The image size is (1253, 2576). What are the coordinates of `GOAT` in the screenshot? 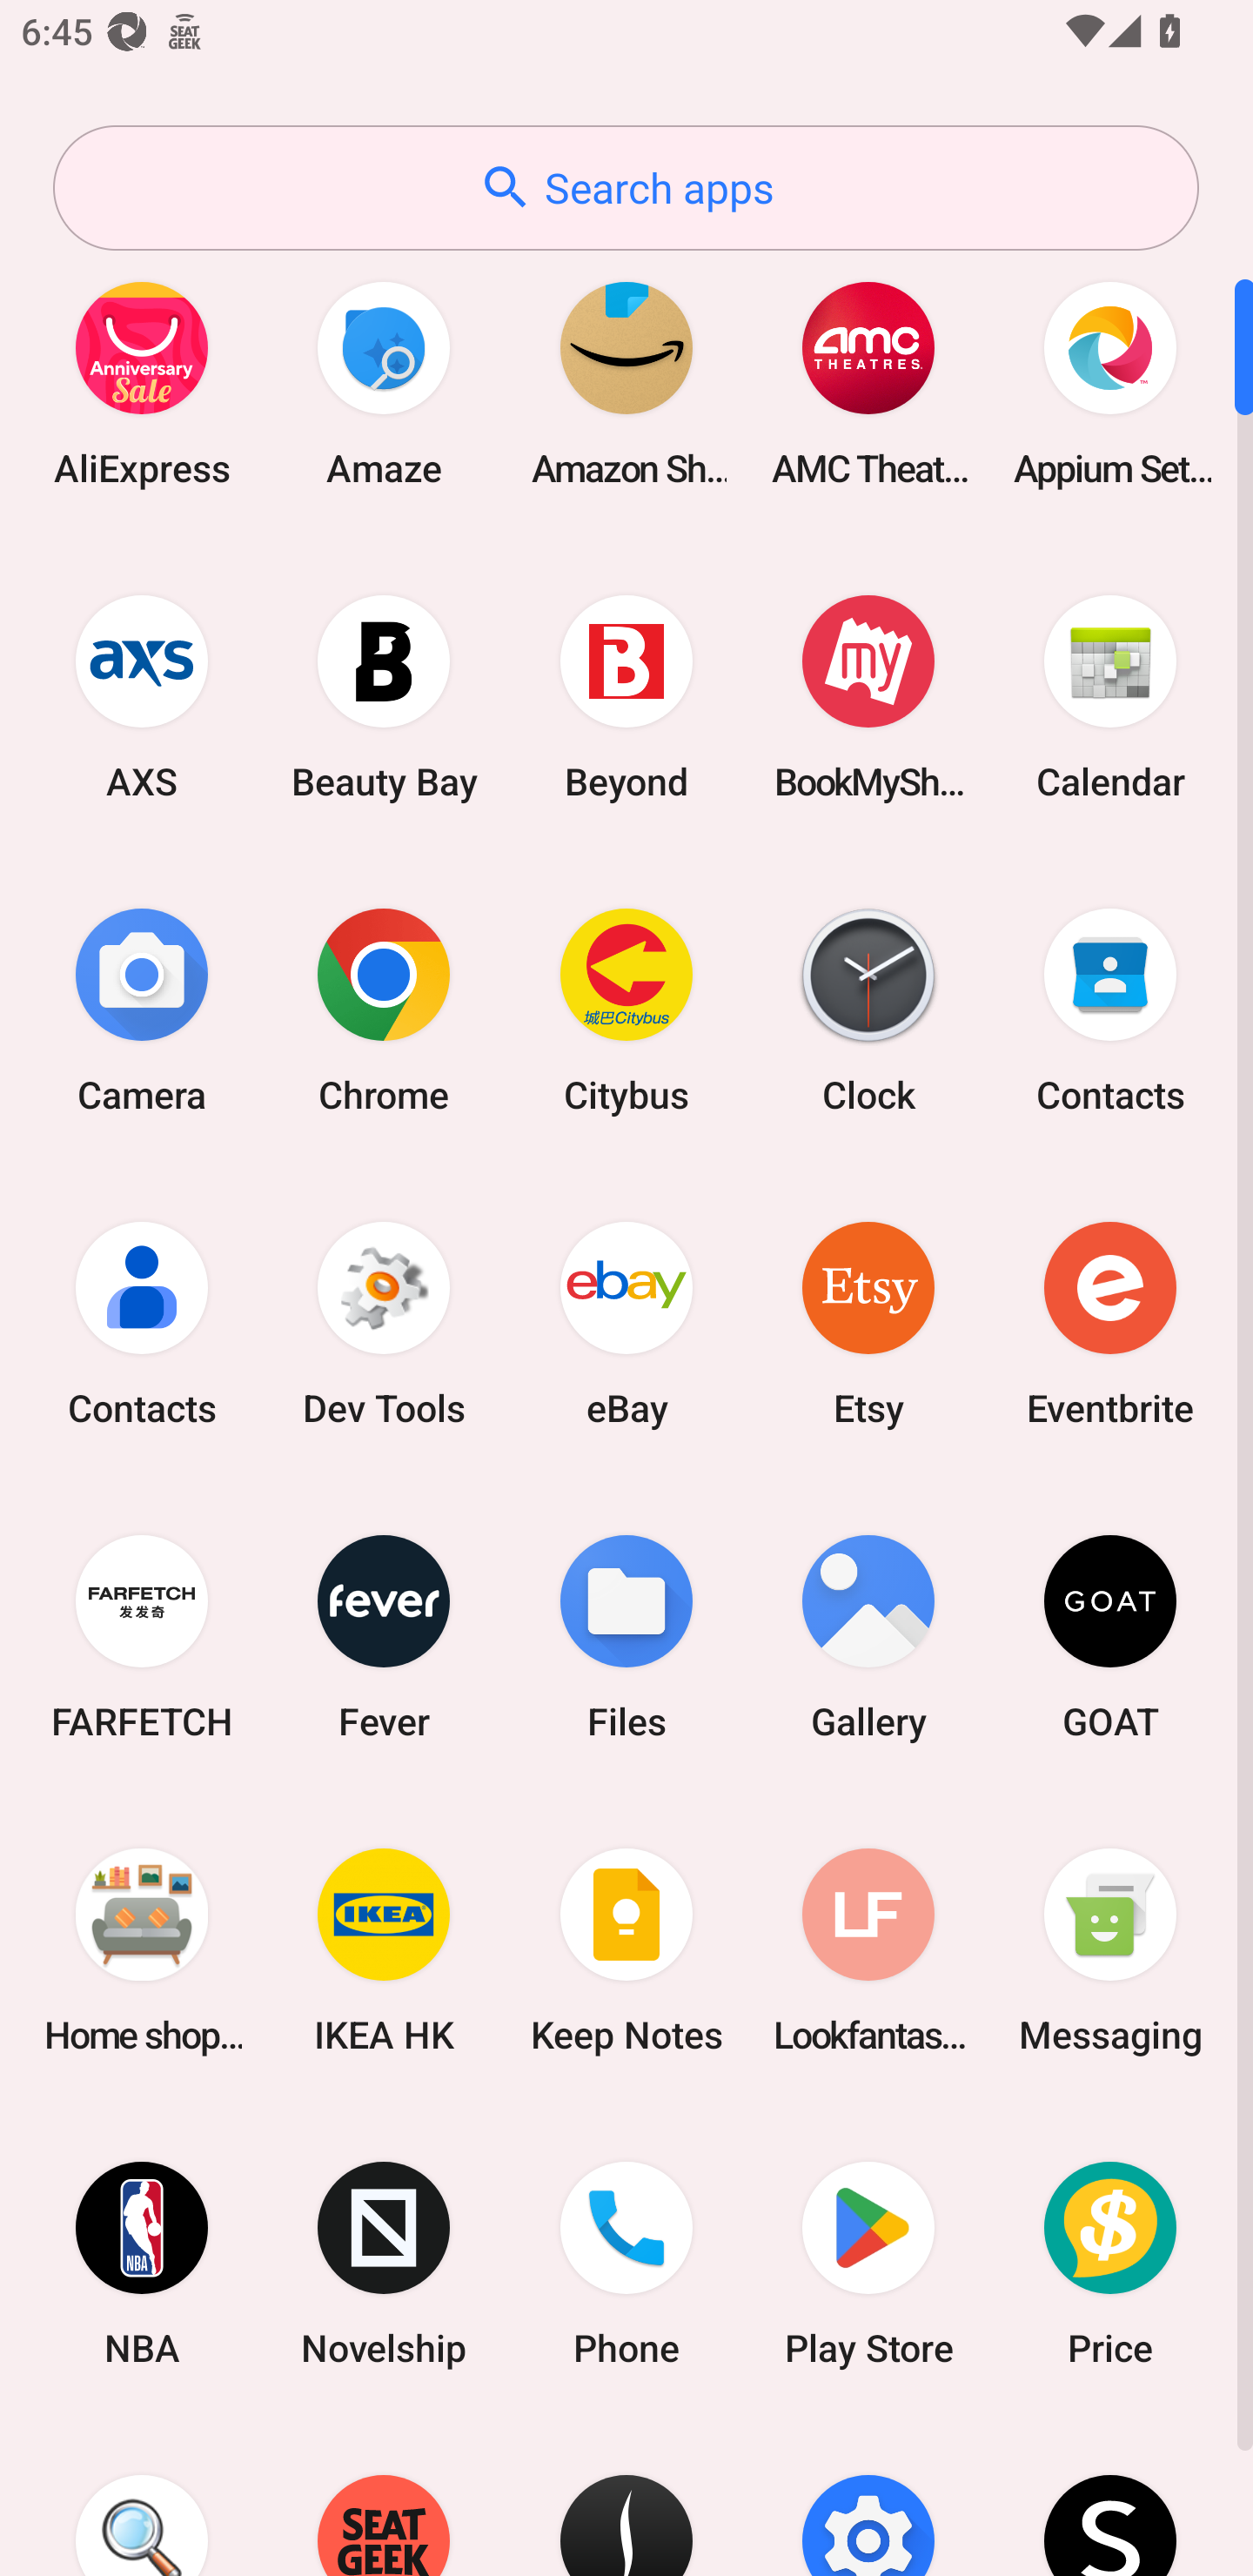 It's located at (1110, 1636).